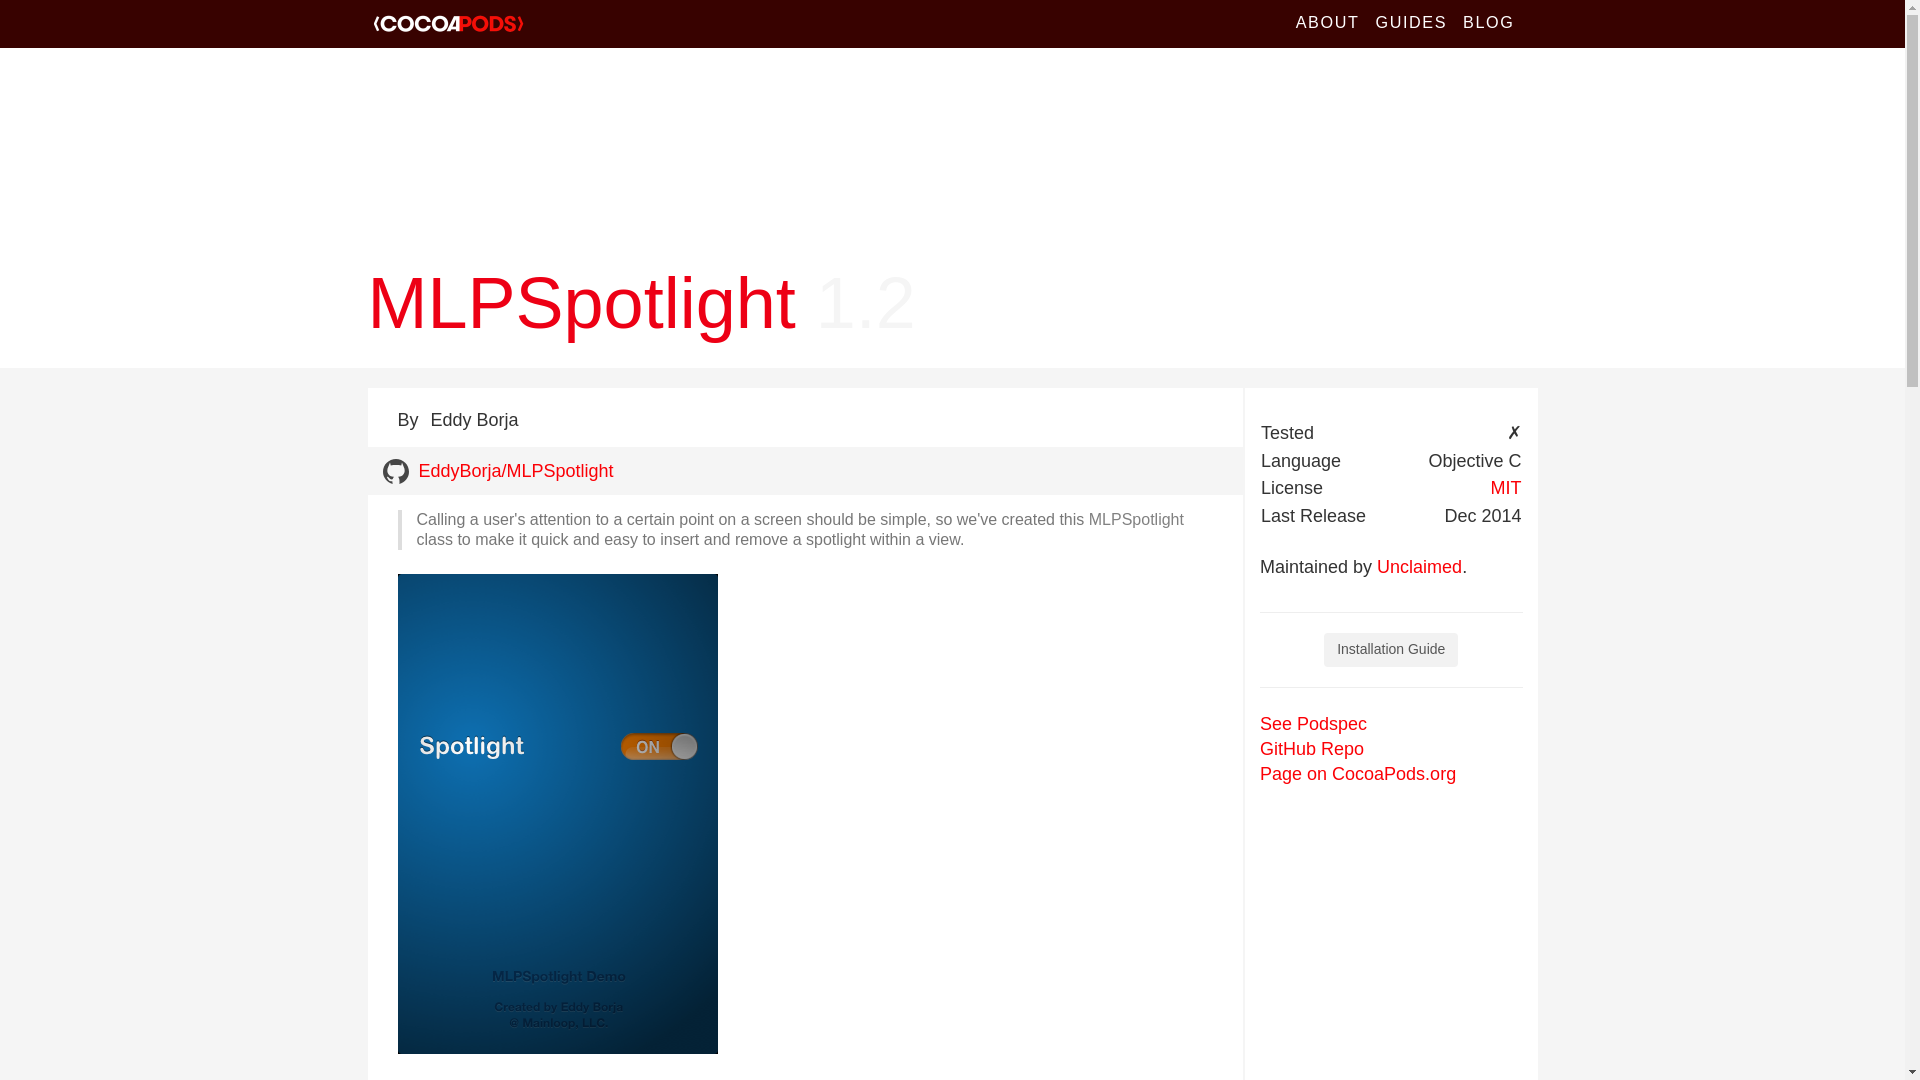  Describe the element at coordinates (1311, 748) in the screenshot. I see `GitHub Repo` at that location.